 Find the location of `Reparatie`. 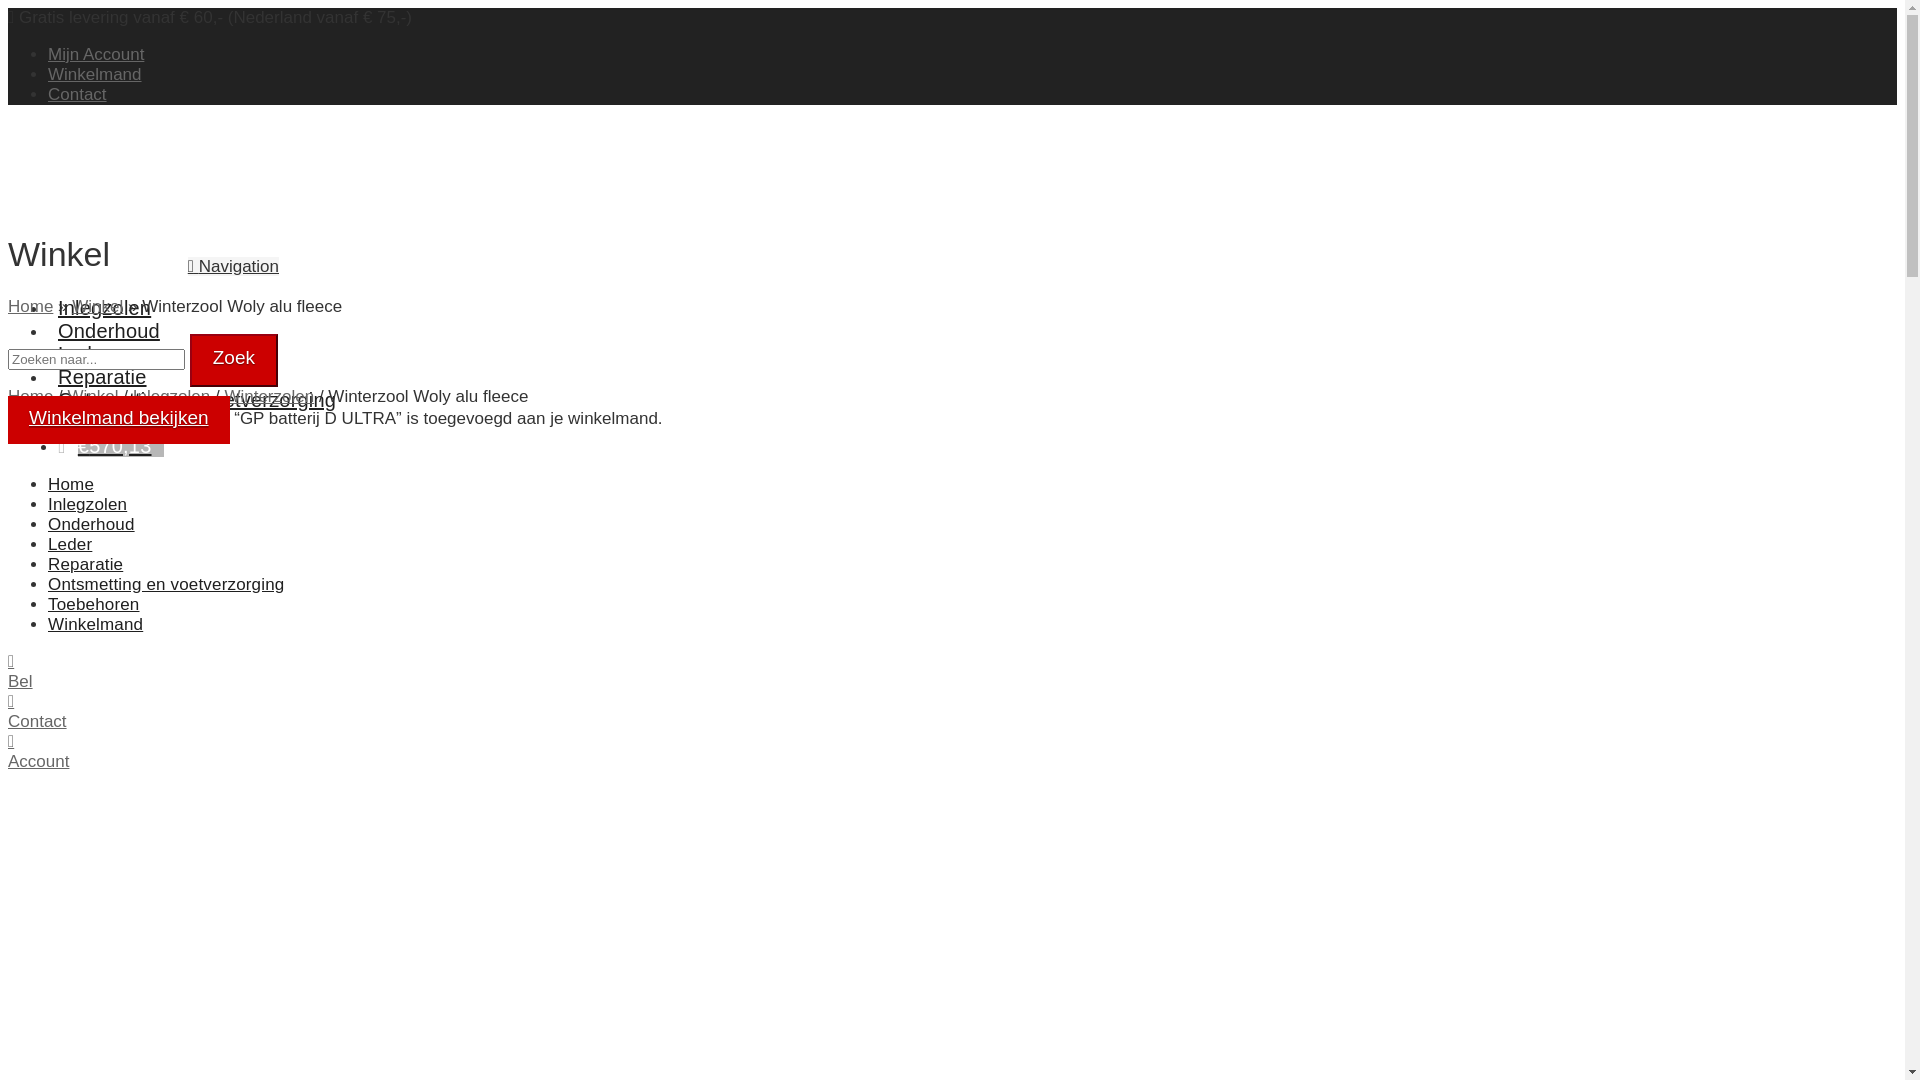

Reparatie is located at coordinates (85, 564).